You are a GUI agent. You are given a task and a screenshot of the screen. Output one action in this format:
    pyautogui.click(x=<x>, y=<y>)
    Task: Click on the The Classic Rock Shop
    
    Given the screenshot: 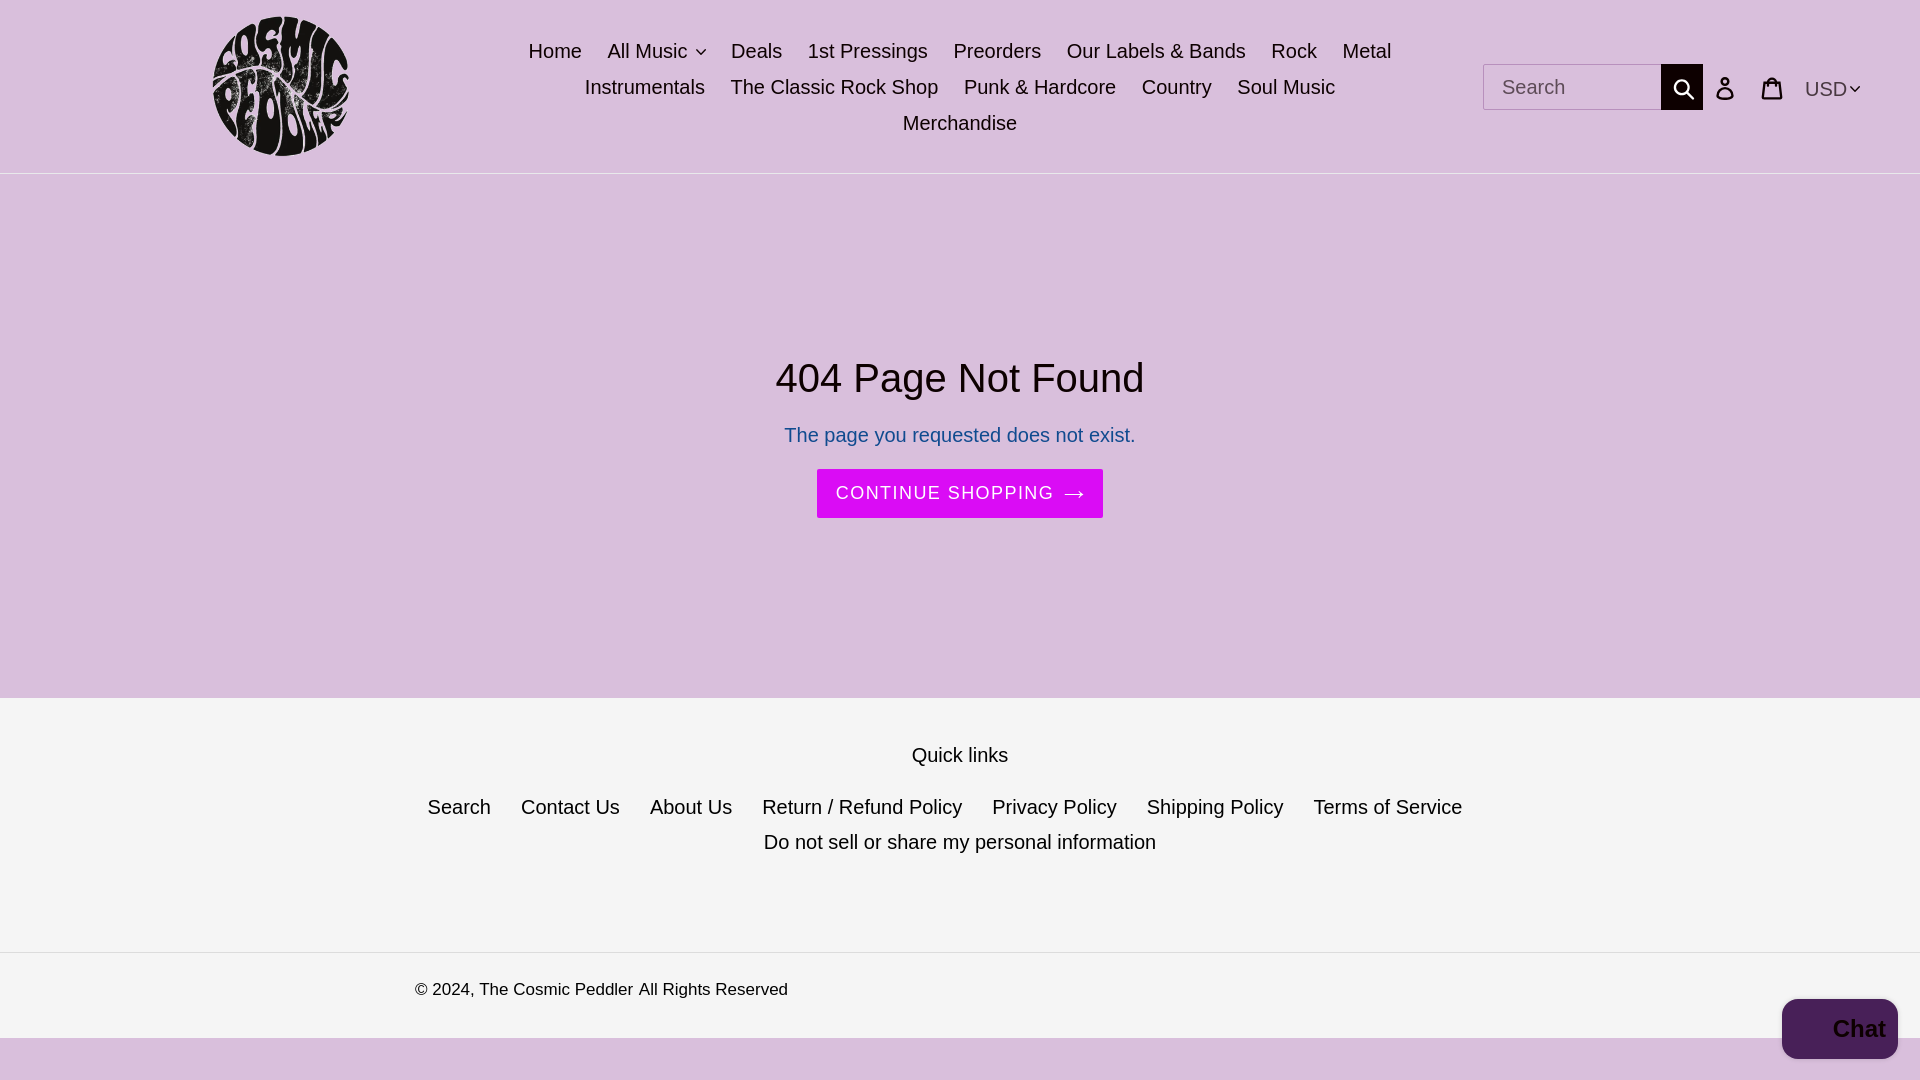 What is the action you would take?
    pyautogui.click(x=834, y=86)
    